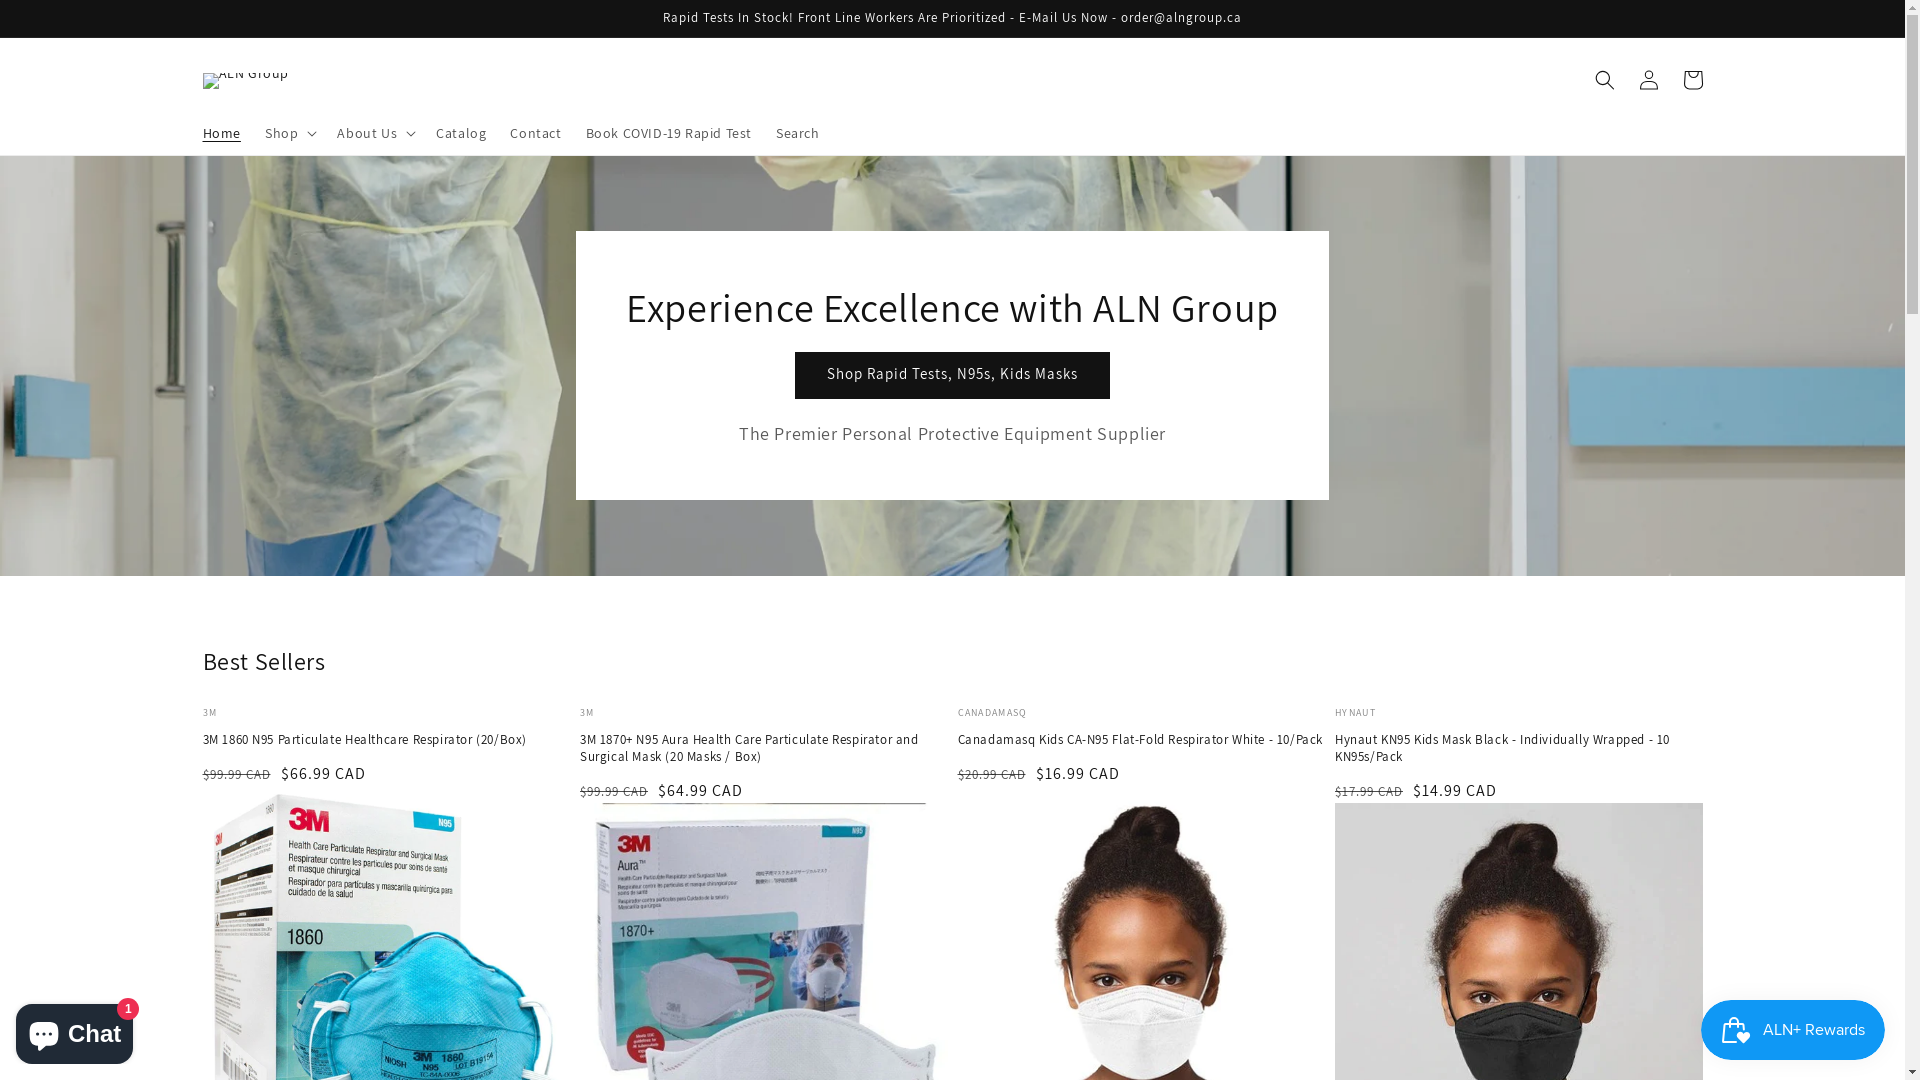 This screenshot has width=1920, height=1080. I want to click on Cart, so click(1692, 80).